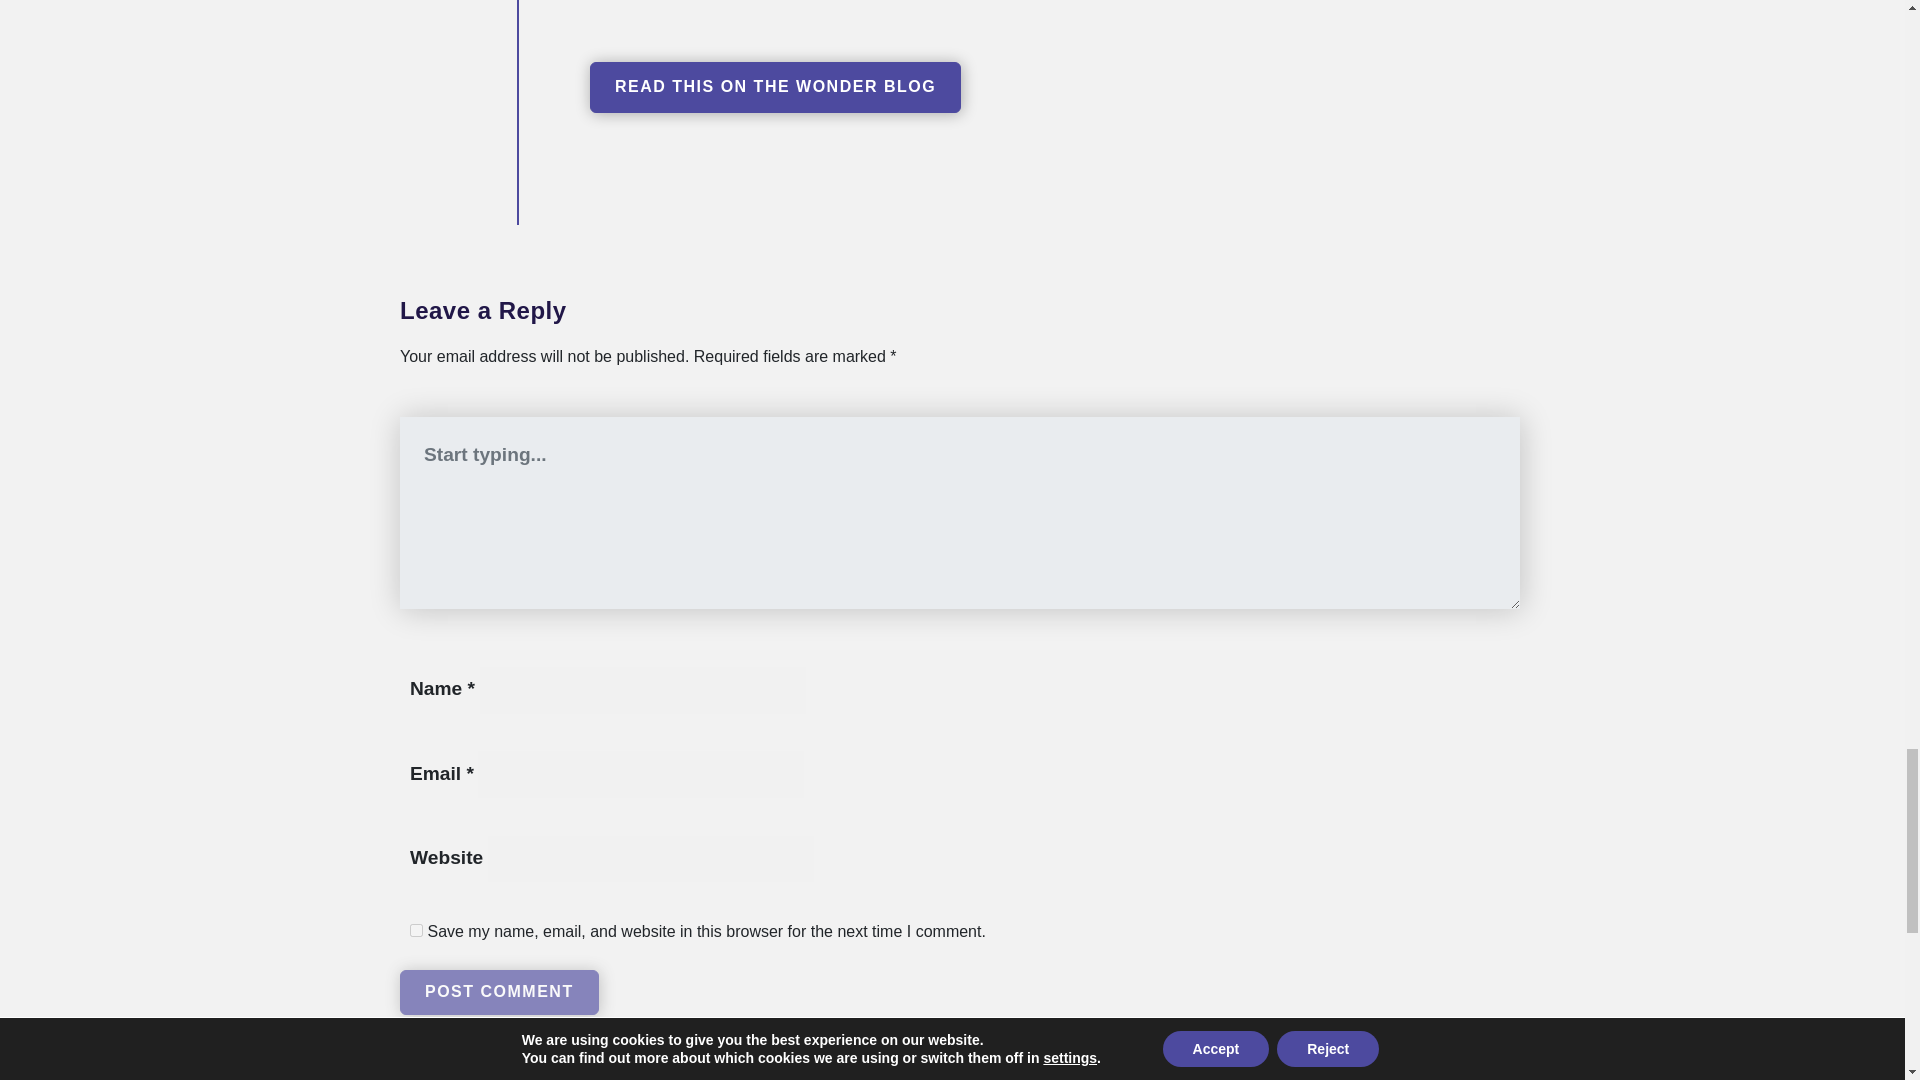 Image resolution: width=1920 pixels, height=1080 pixels. What do you see at coordinates (416, 930) in the screenshot?
I see `yes` at bounding box center [416, 930].